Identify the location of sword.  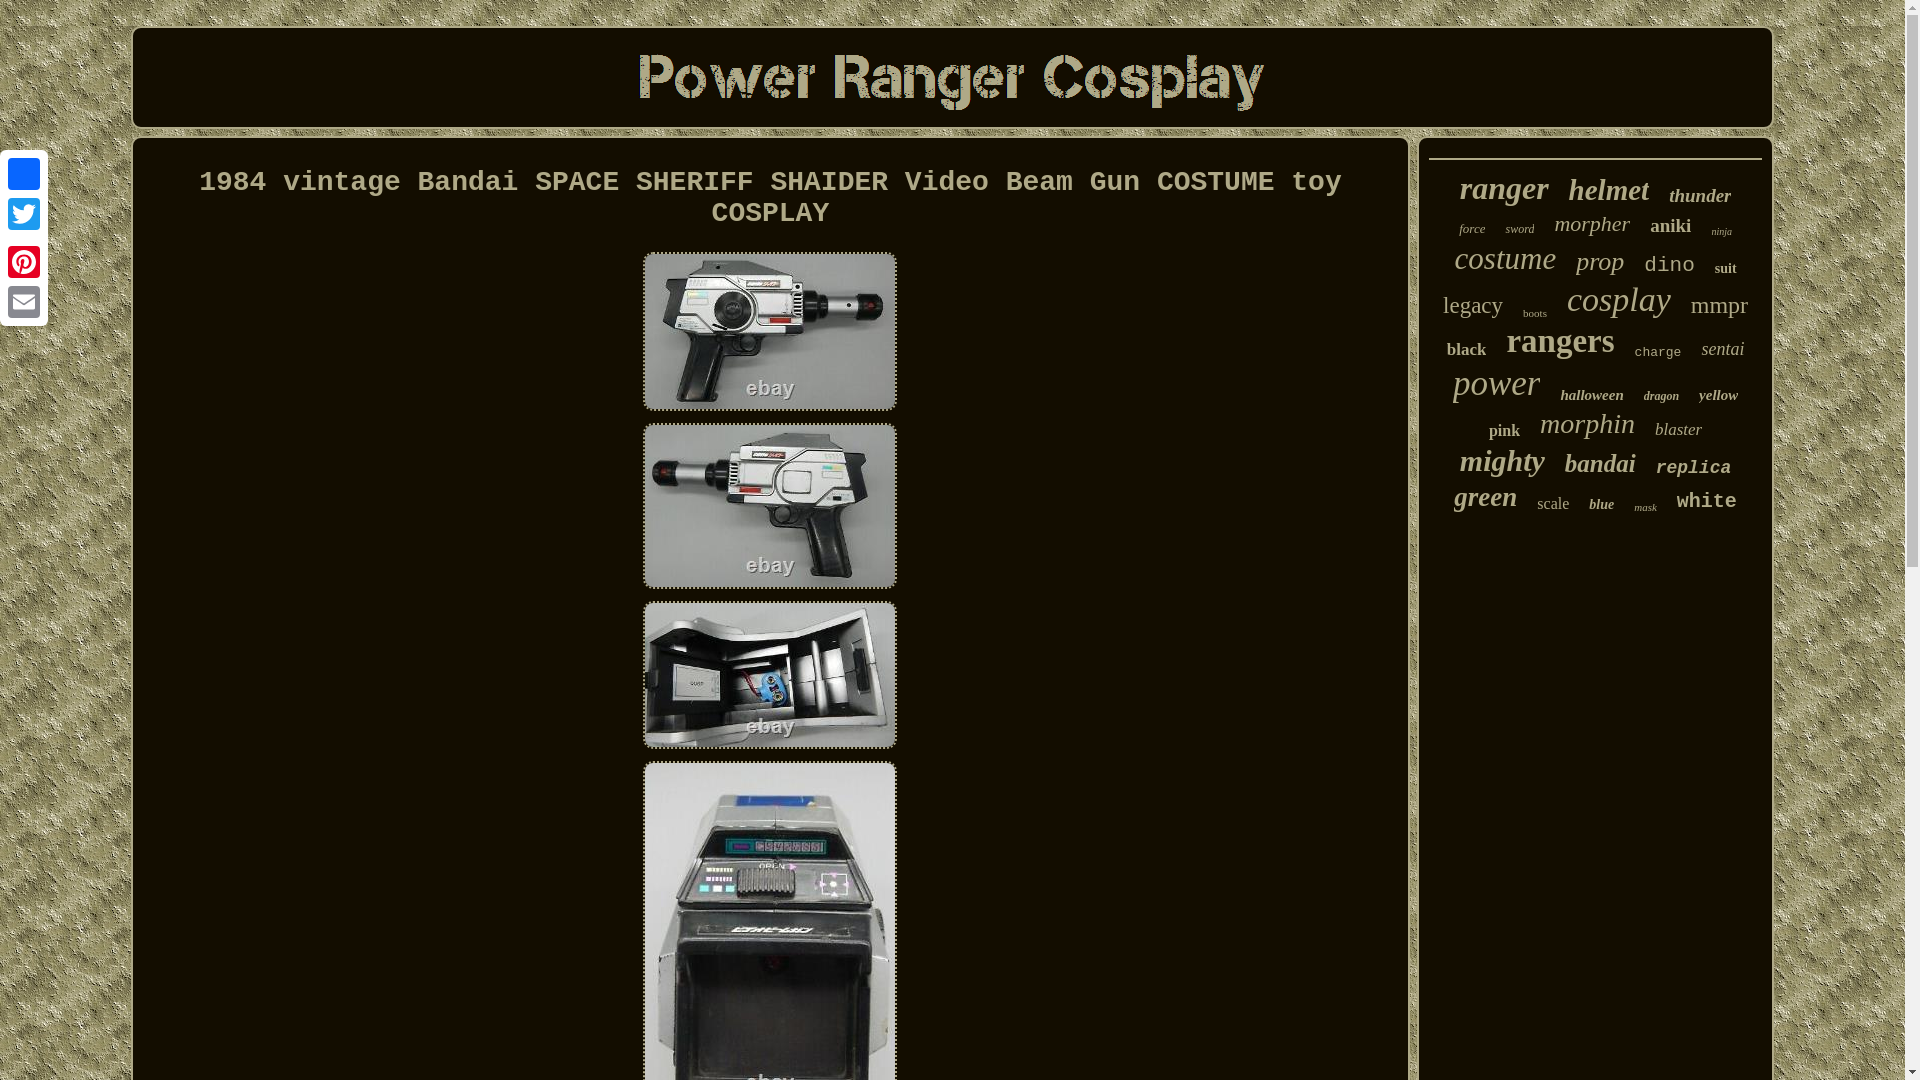
(1520, 229).